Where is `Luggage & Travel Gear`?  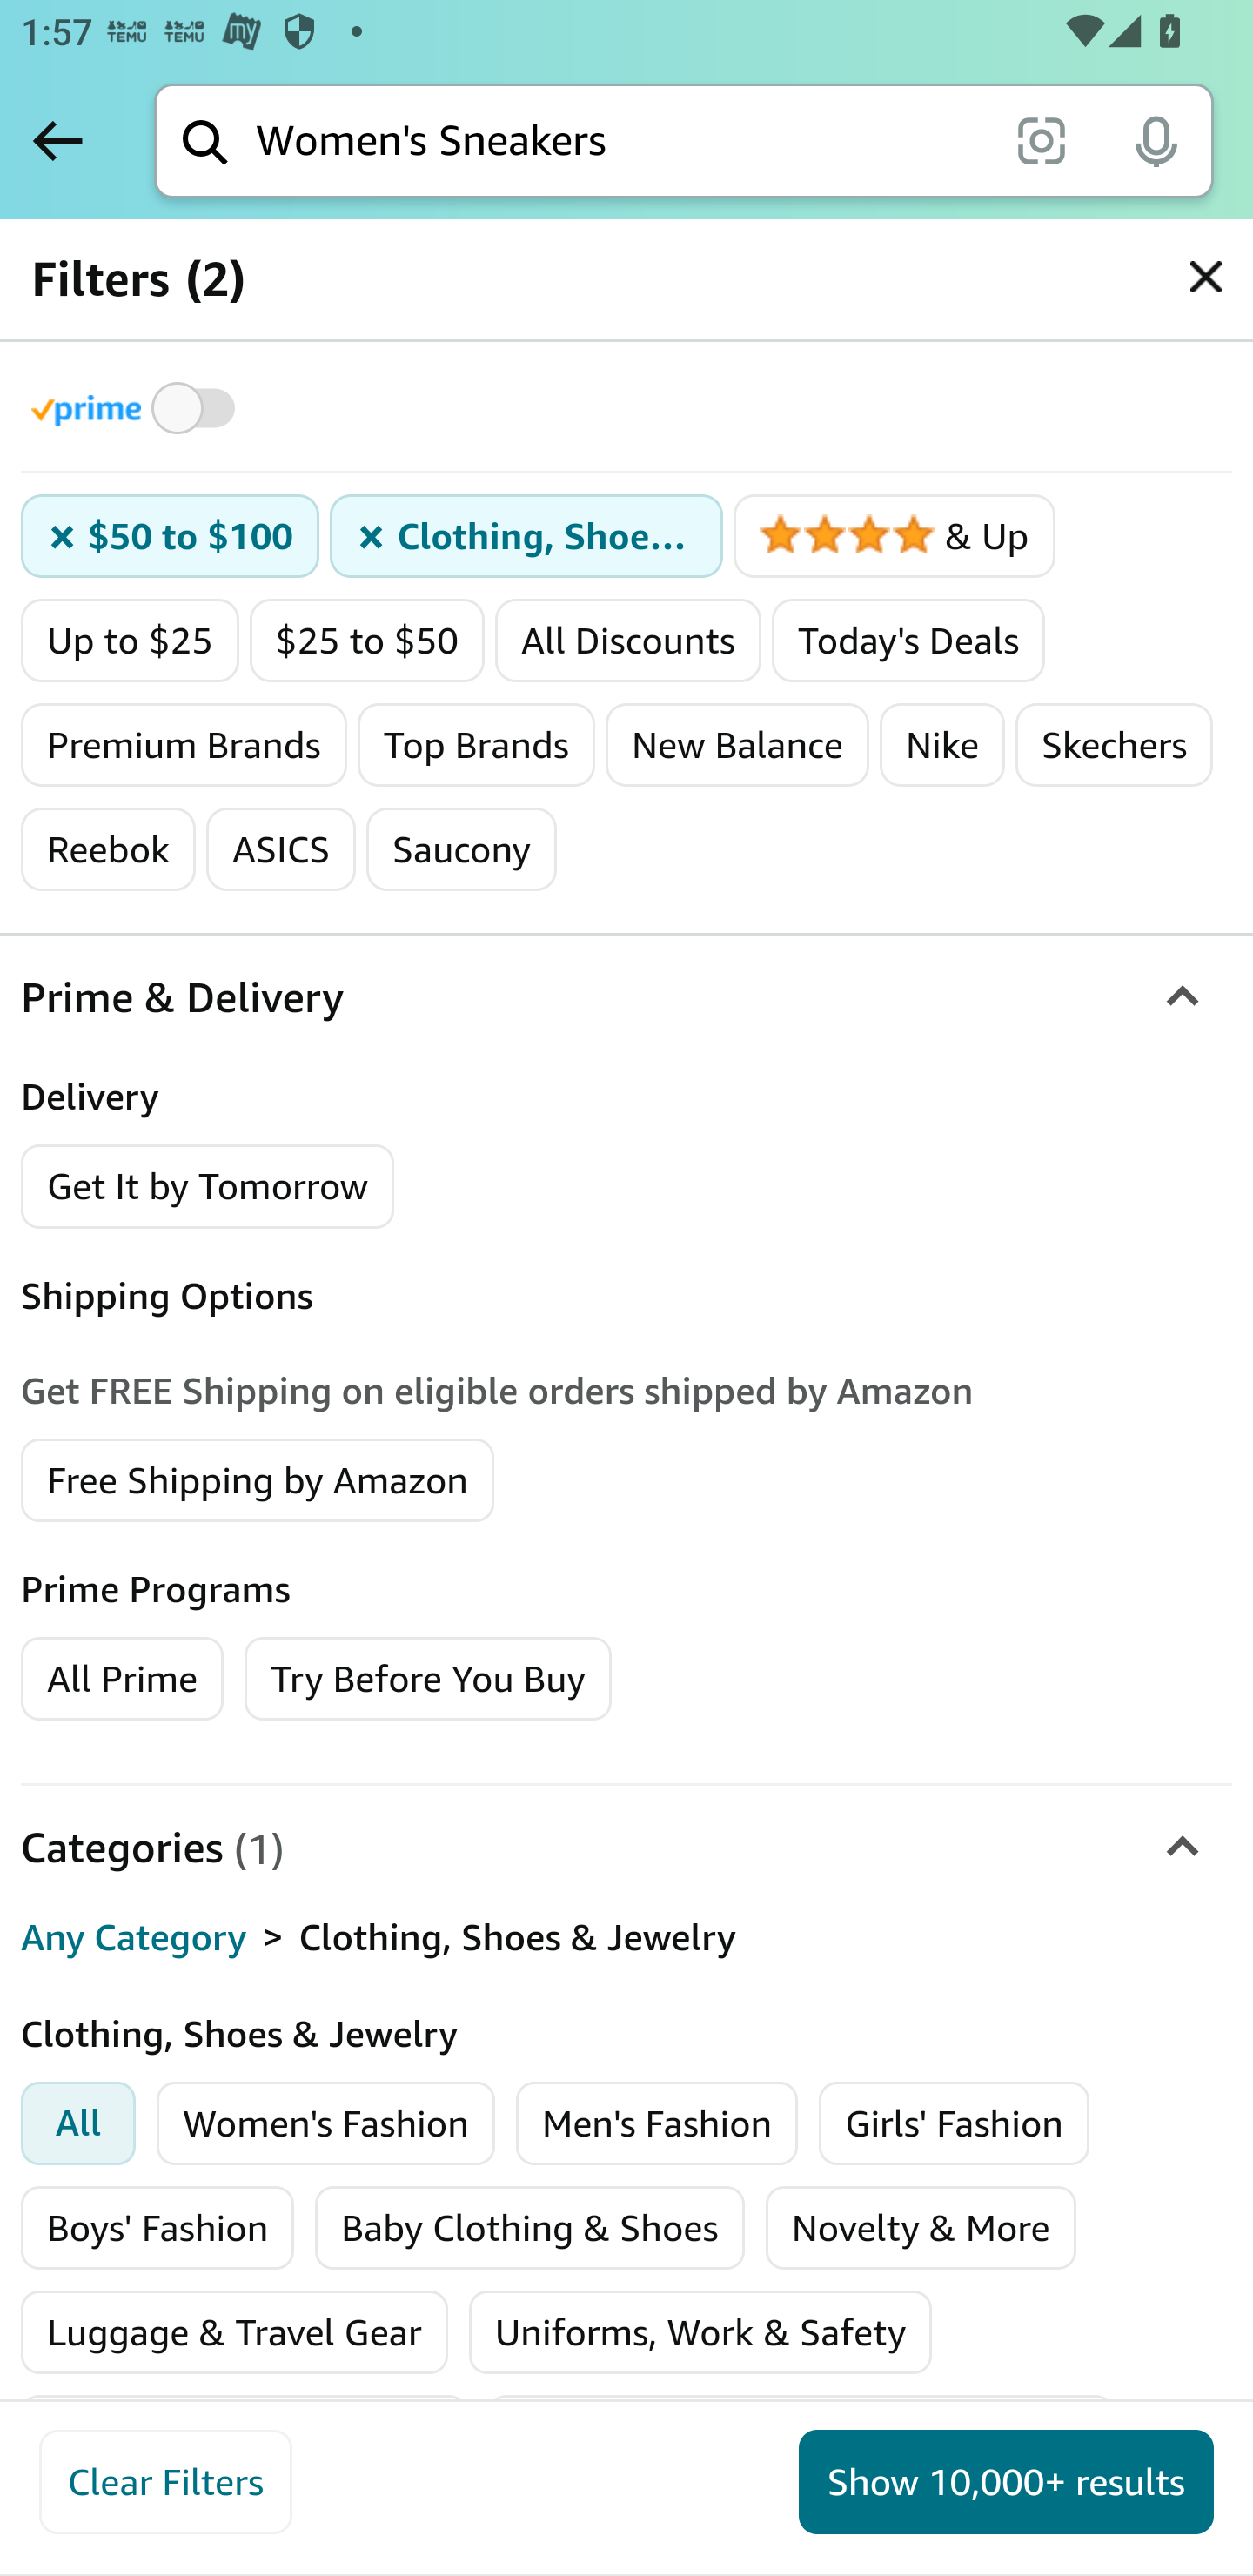
Luggage & Travel Gear is located at coordinates (235, 2332).